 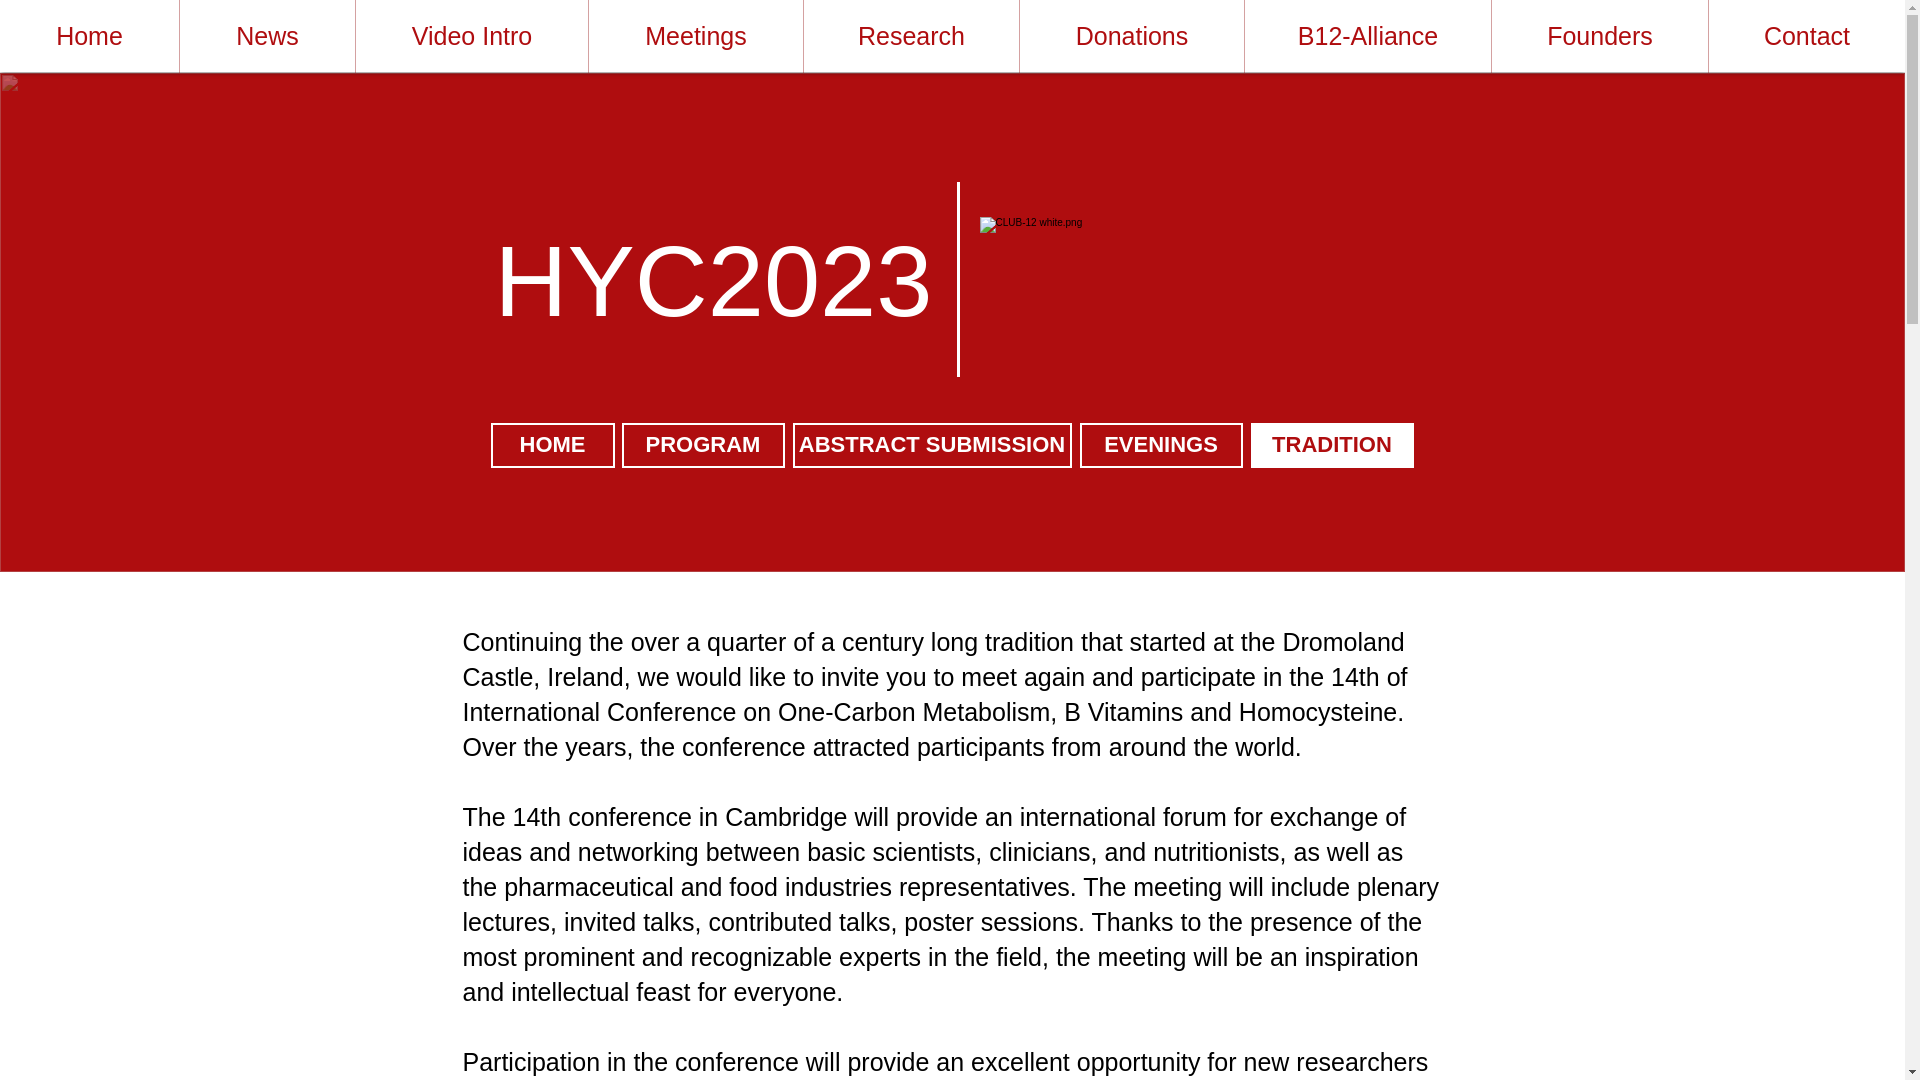 What do you see at coordinates (471, 36) in the screenshot?
I see `Video Intro` at bounding box center [471, 36].